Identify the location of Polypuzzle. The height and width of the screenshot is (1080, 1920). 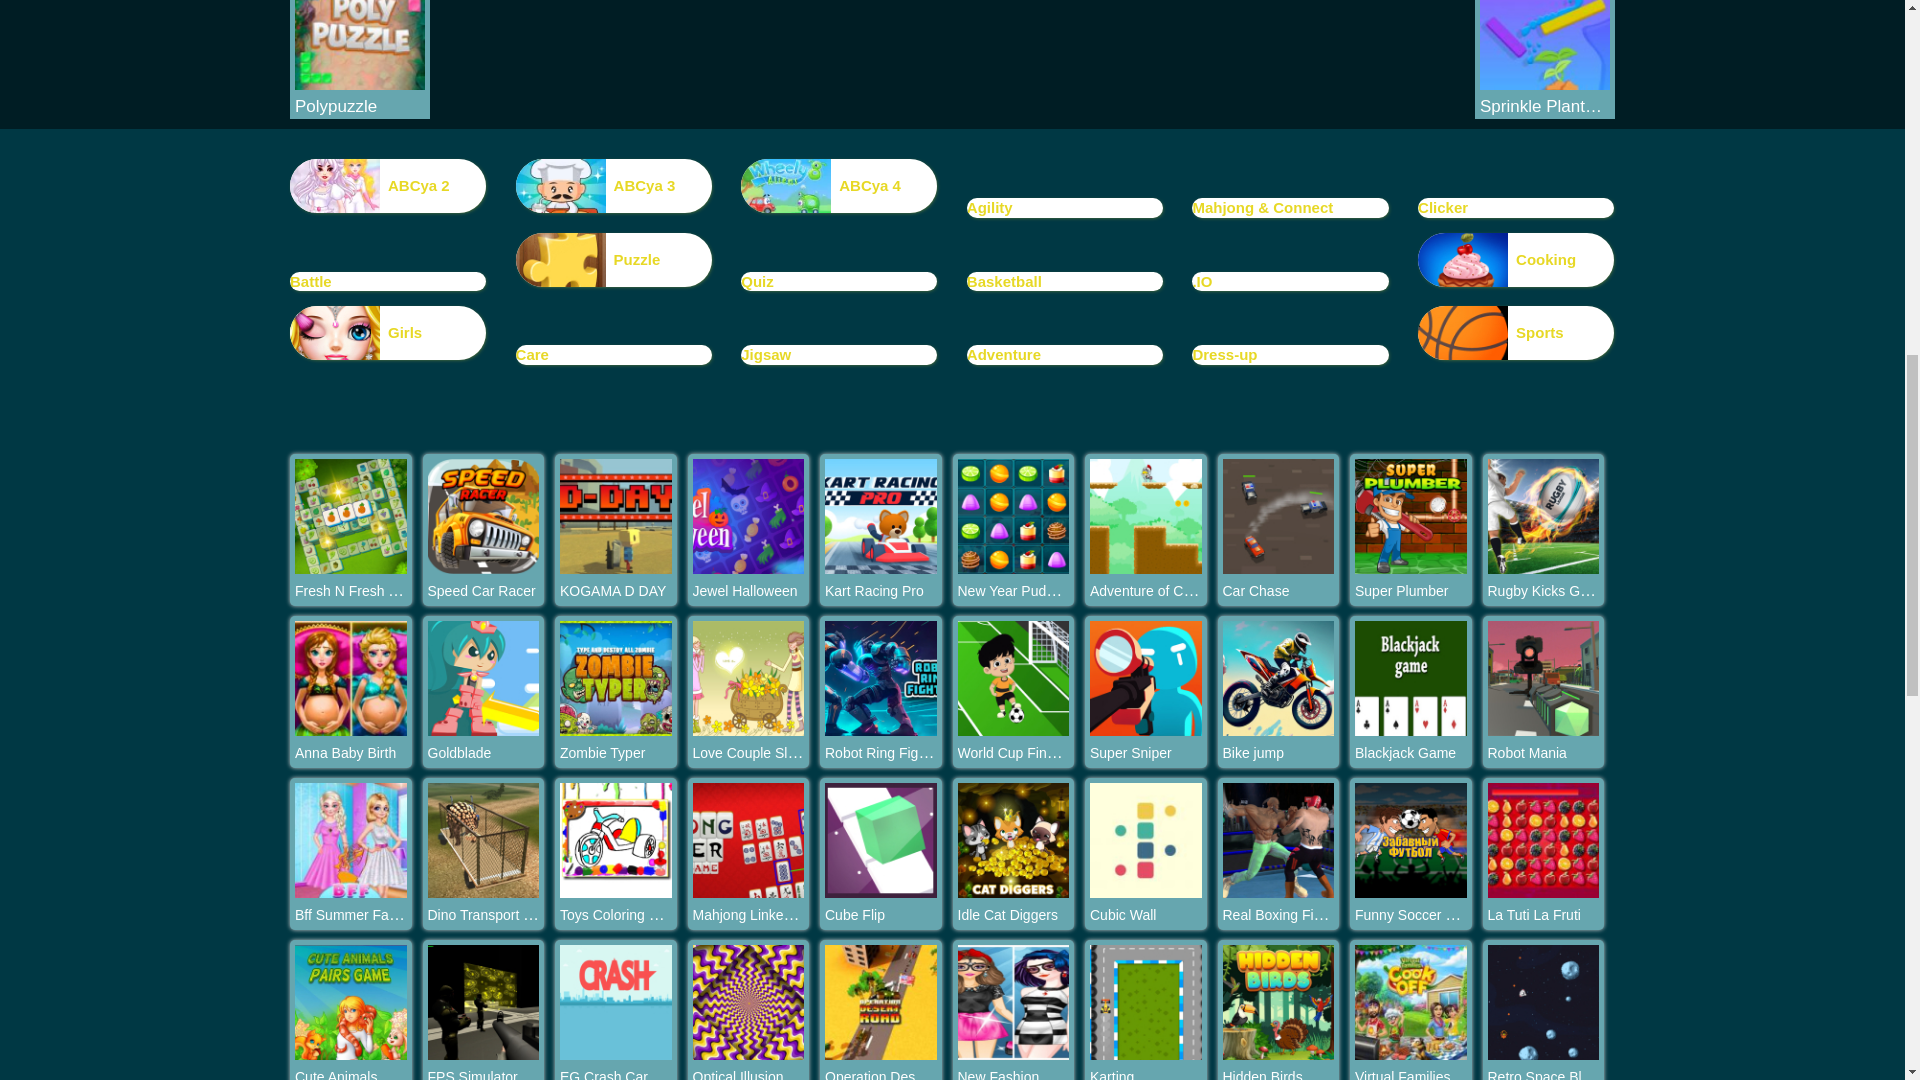
(360, 106).